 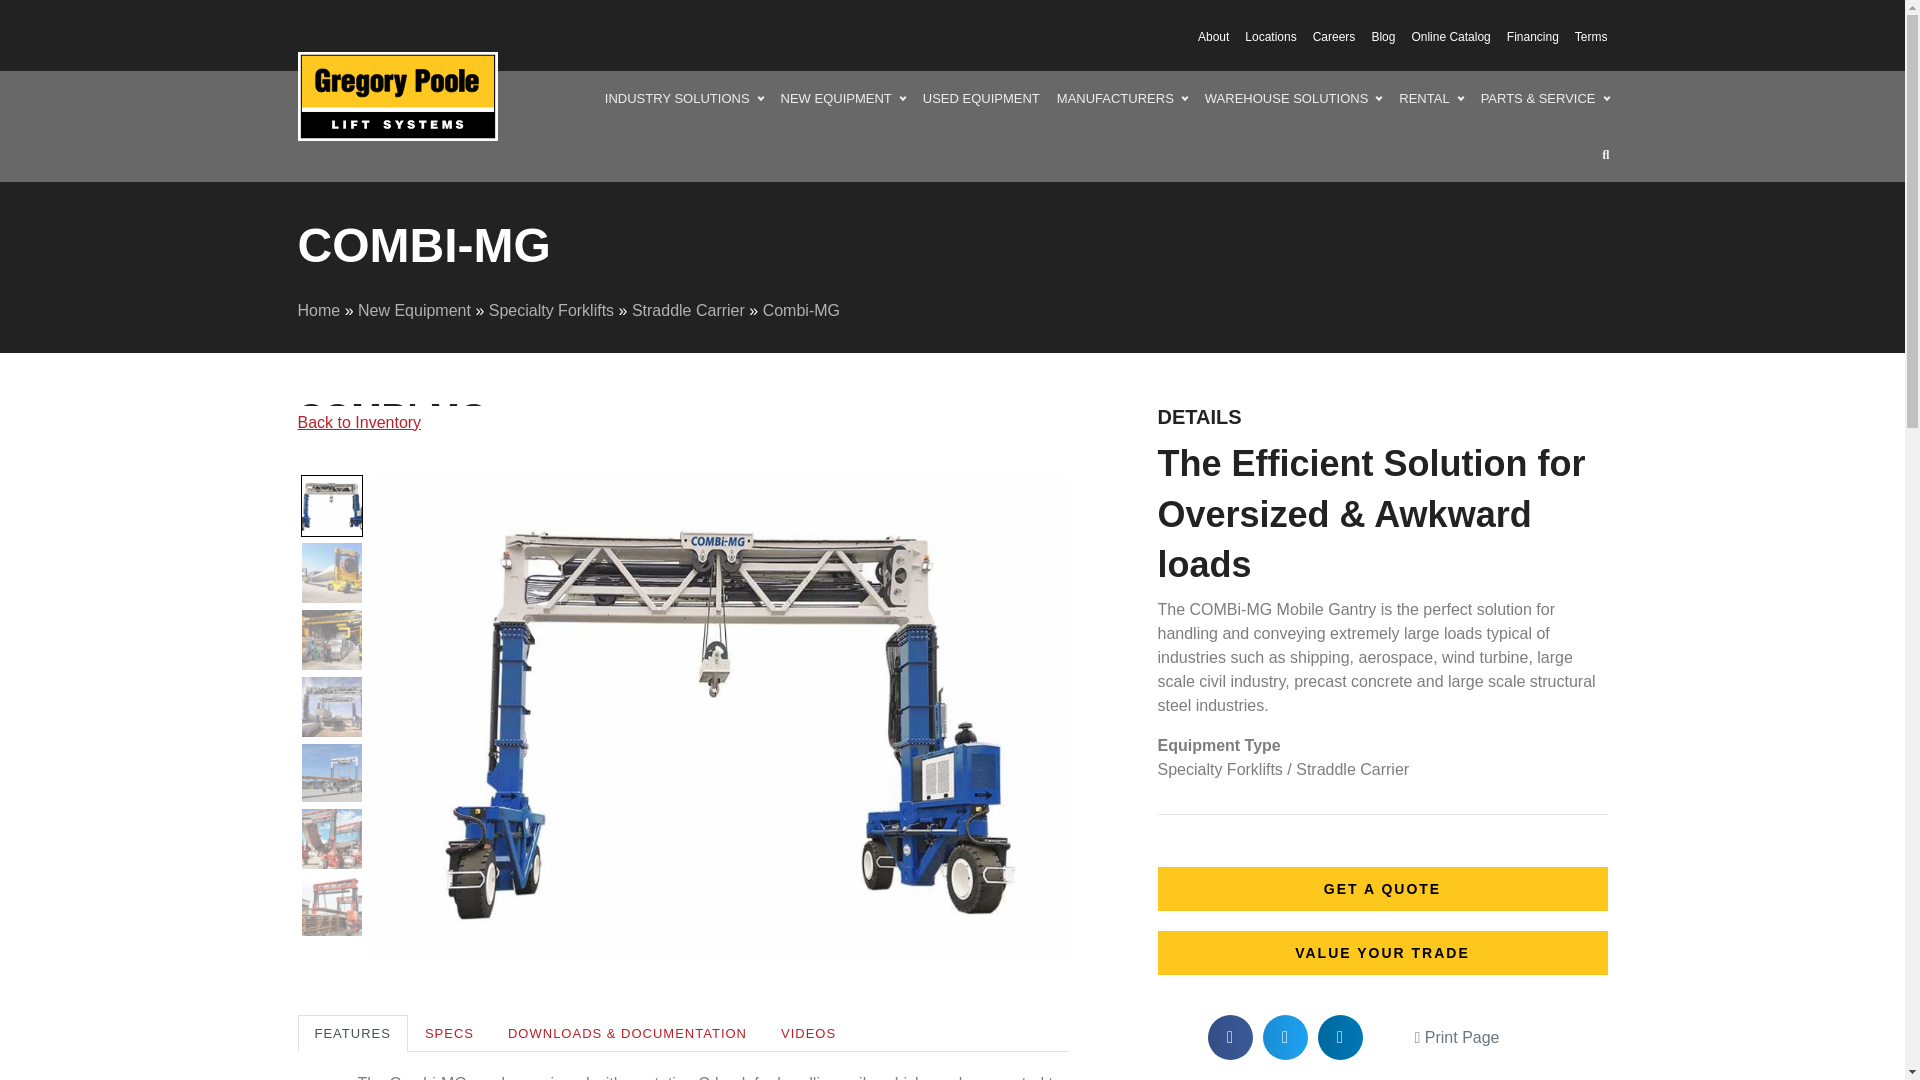 What do you see at coordinates (1205, 36) in the screenshot?
I see `About` at bounding box center [1205, 36].